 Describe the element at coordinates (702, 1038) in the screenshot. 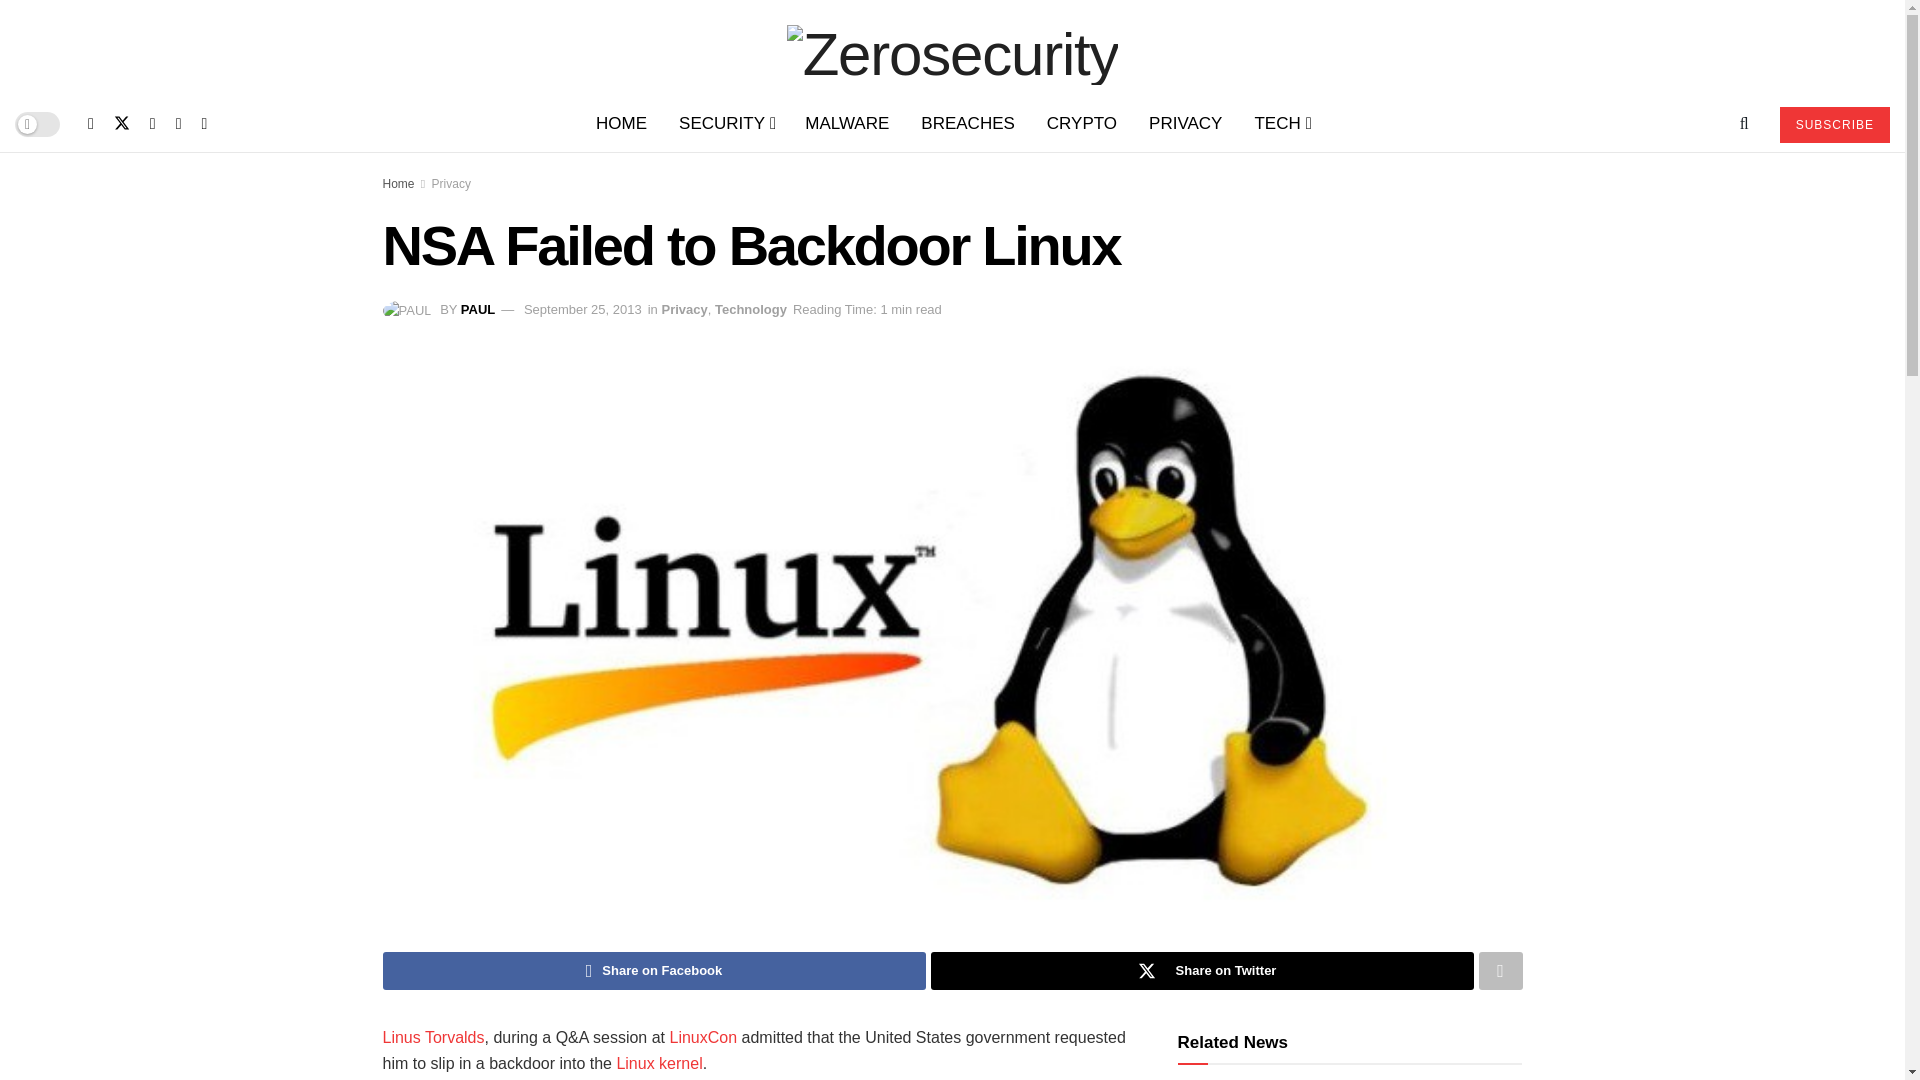

I see `LinuxCon` at that location.